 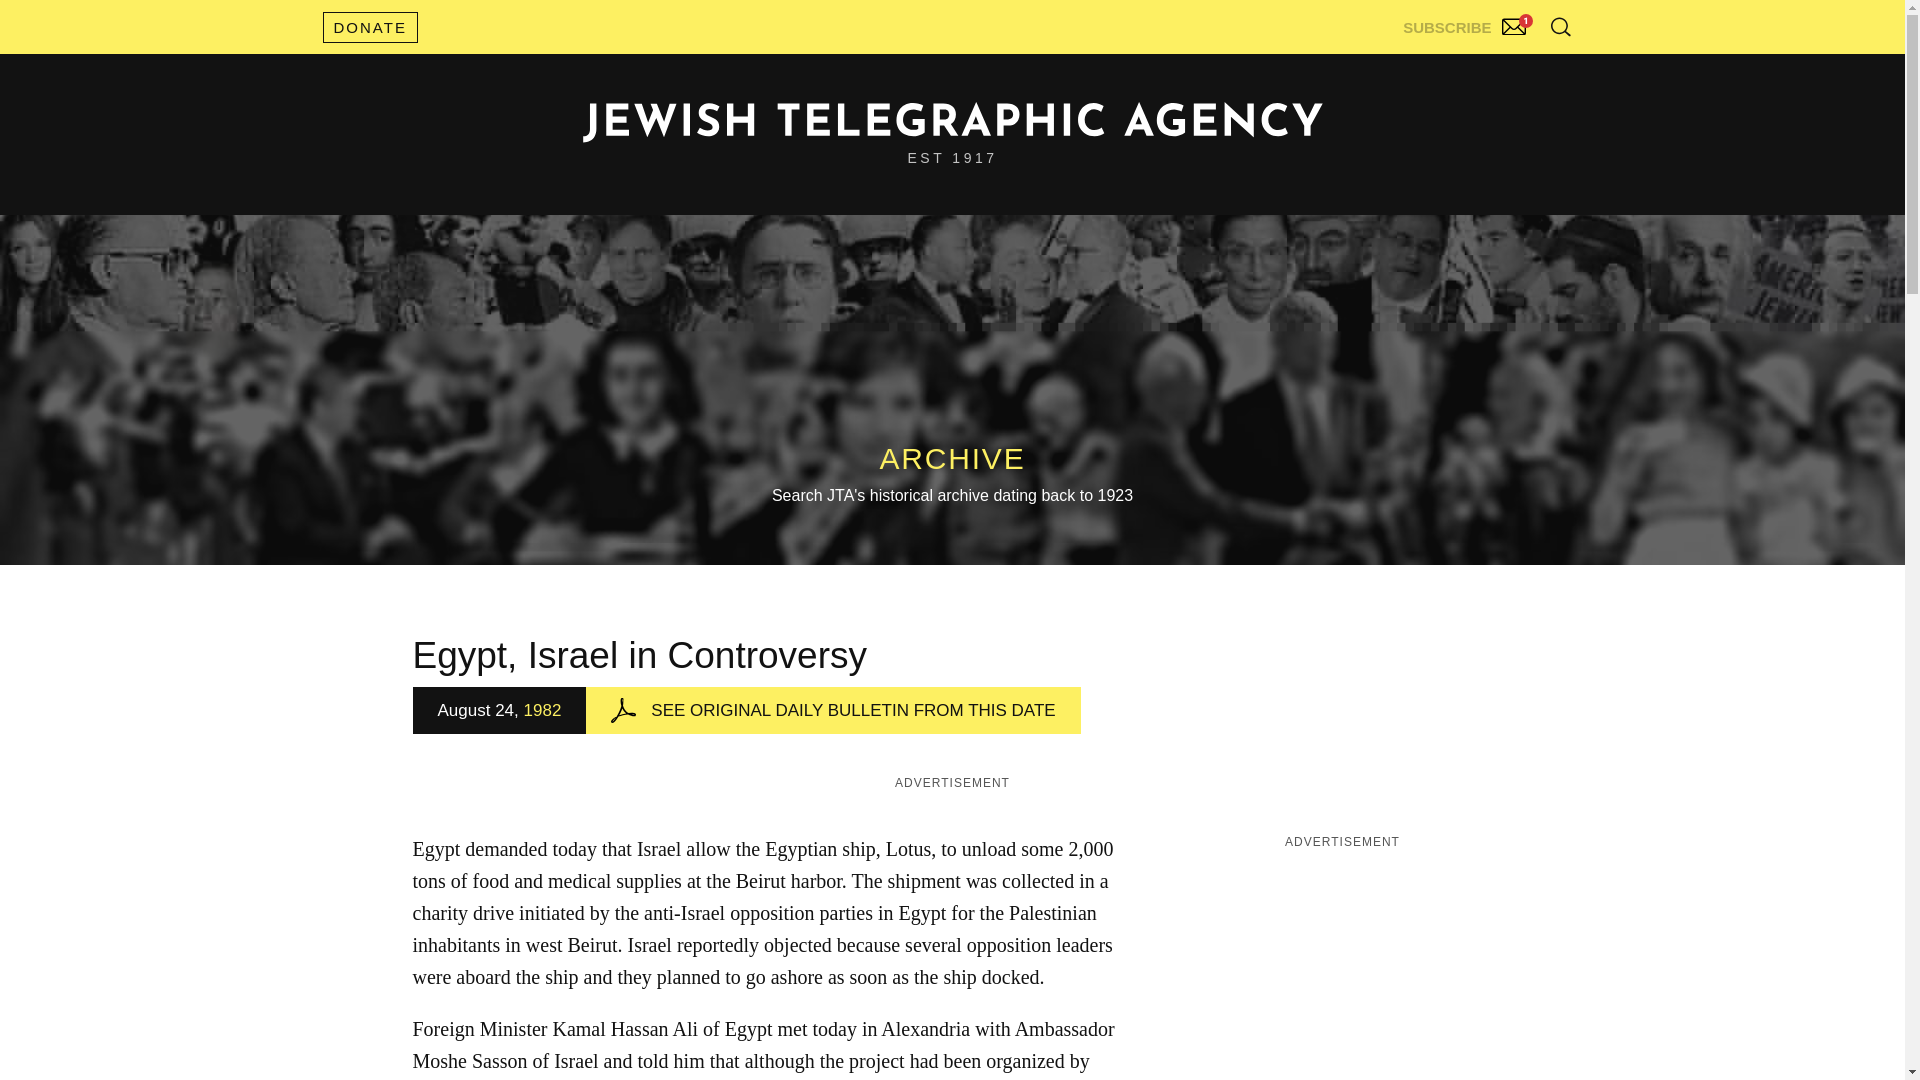 What do you see at coordinates (1560, 26) in the screenshot?
I see `SEARCH TOGGLESEARCH TOGGLE` at bounding box center [1560, 26].